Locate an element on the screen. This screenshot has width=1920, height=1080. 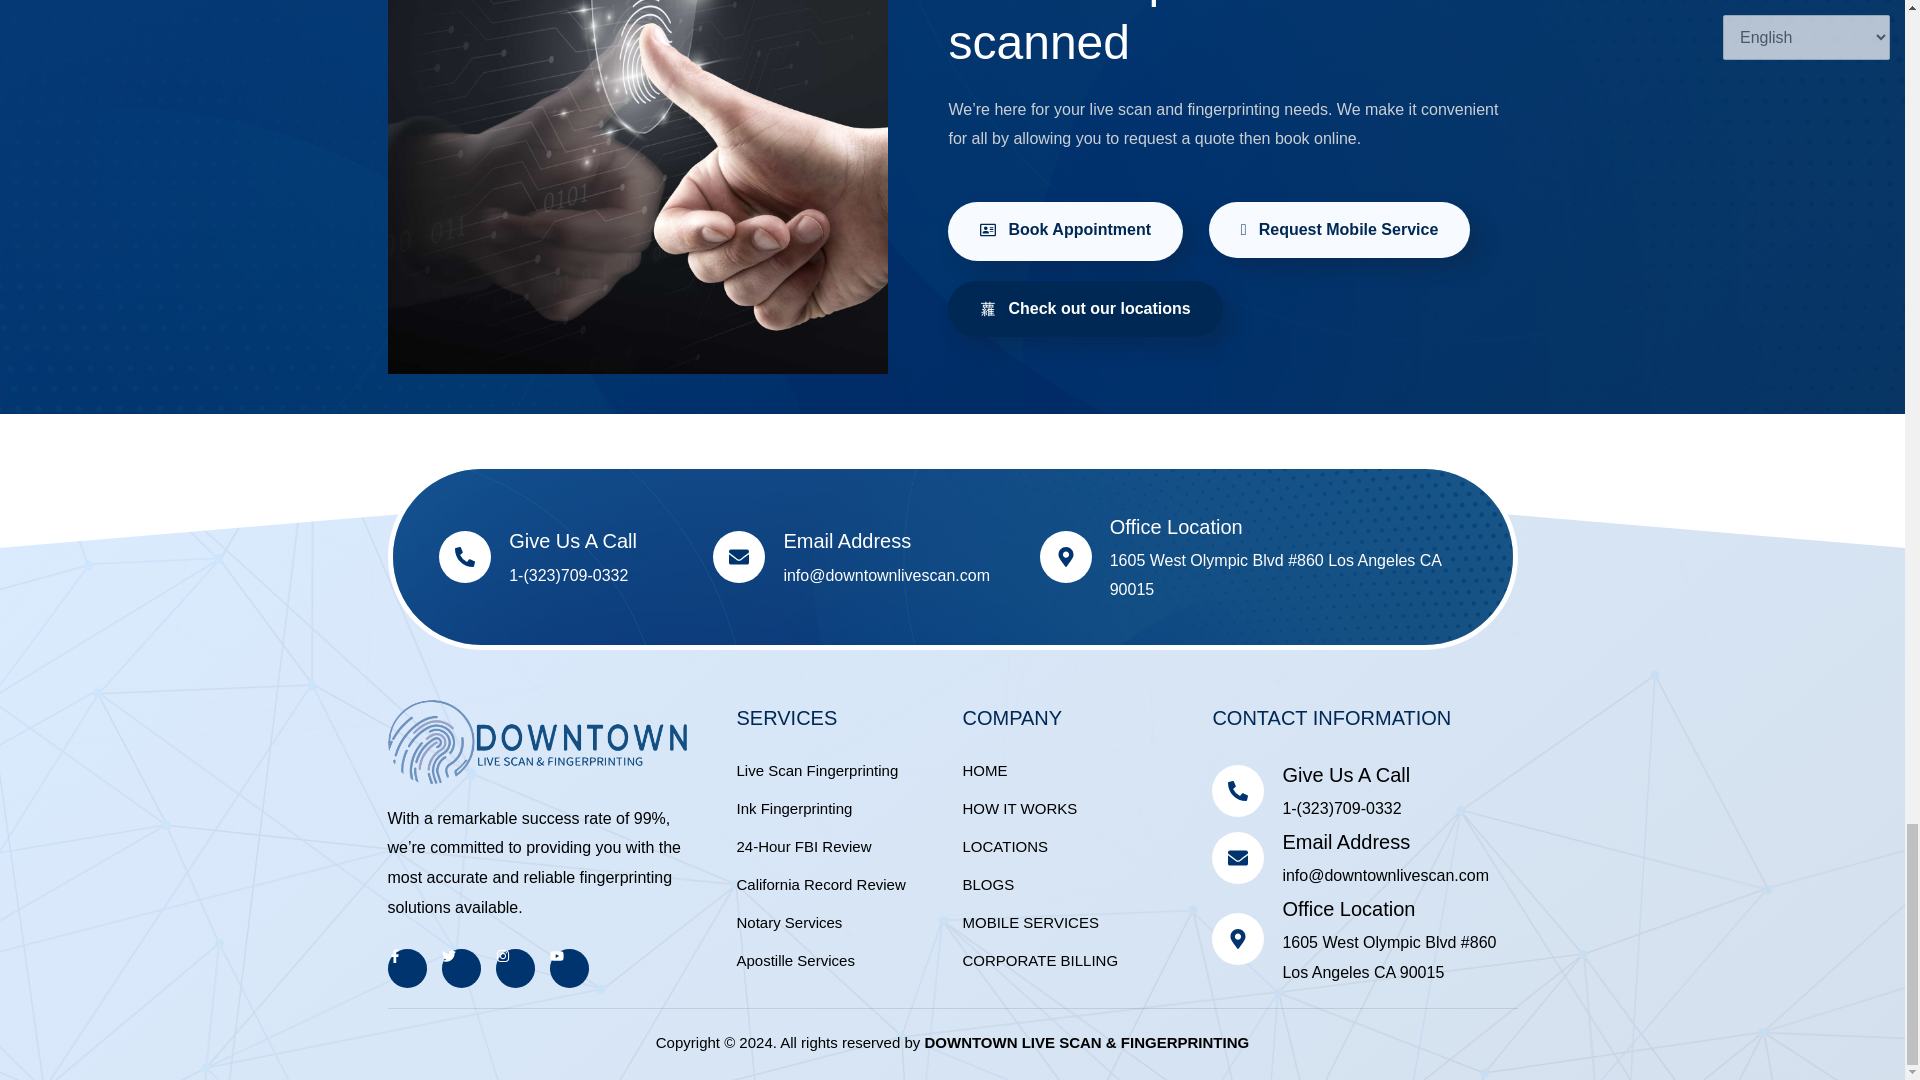
24-Hour FBI Review is located at coordinates (844, 846).